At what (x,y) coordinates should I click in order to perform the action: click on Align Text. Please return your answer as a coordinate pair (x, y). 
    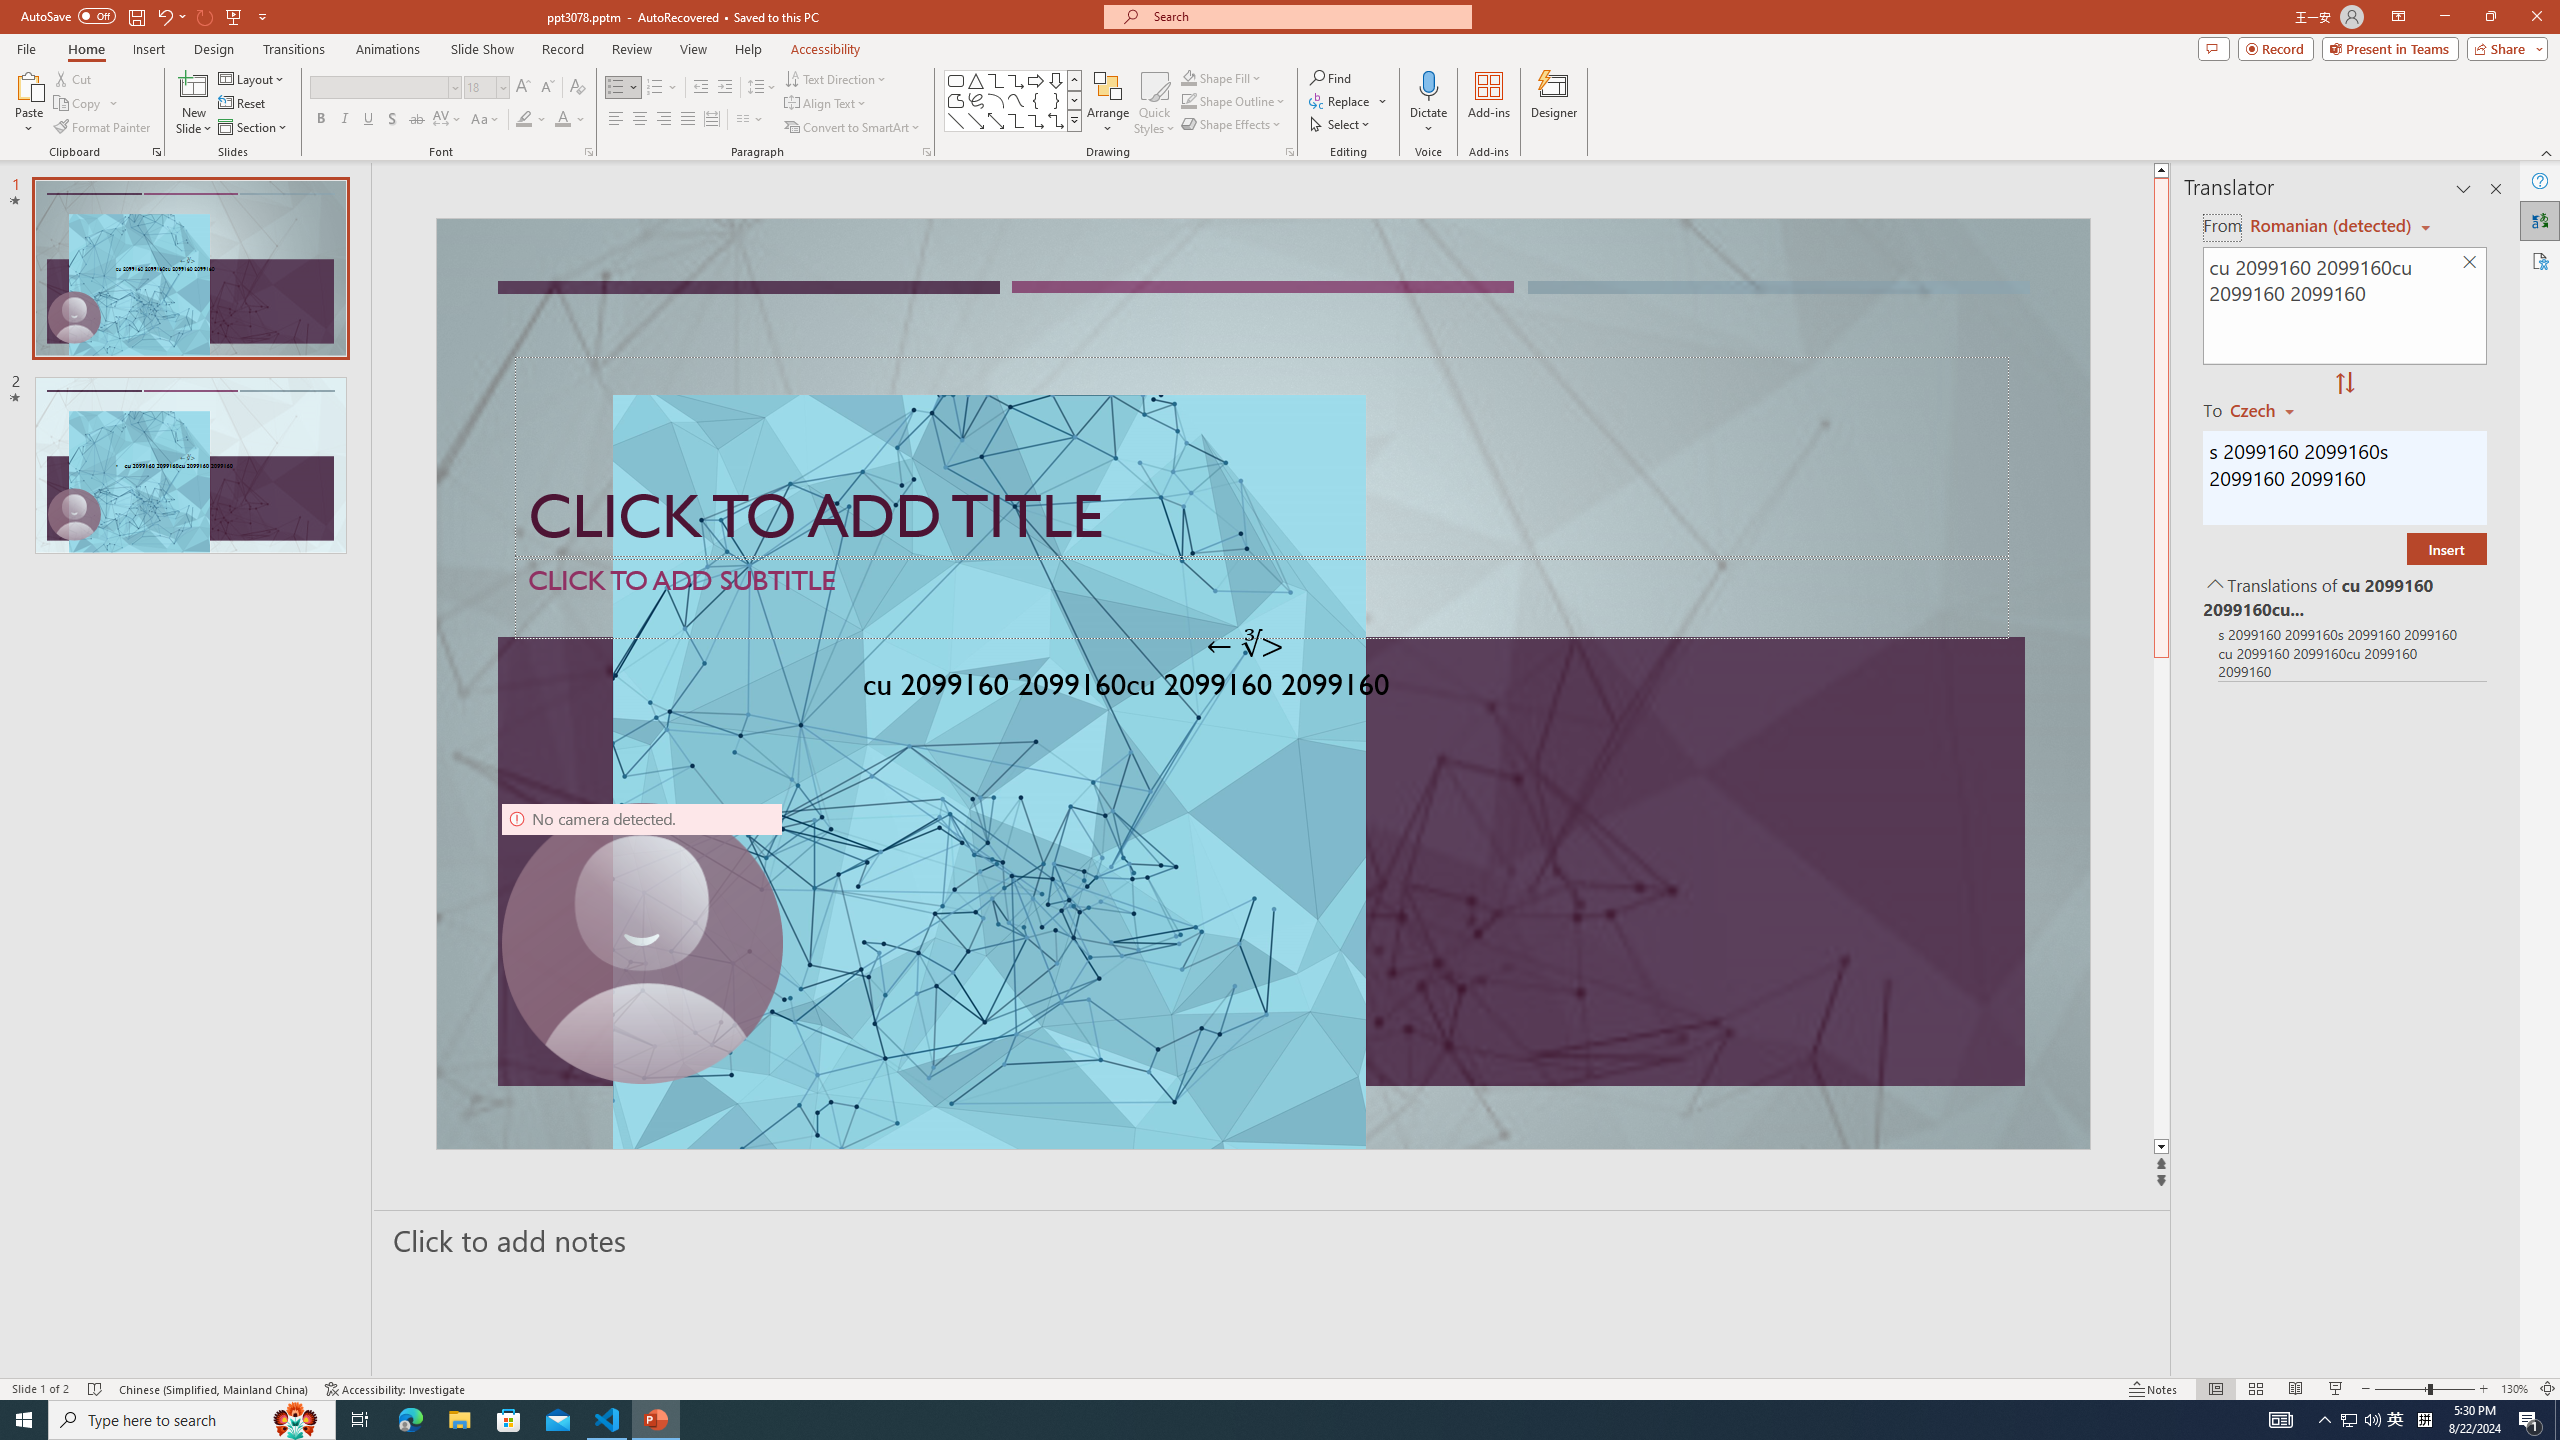
    Looking at the image, I should click on (826, 104).